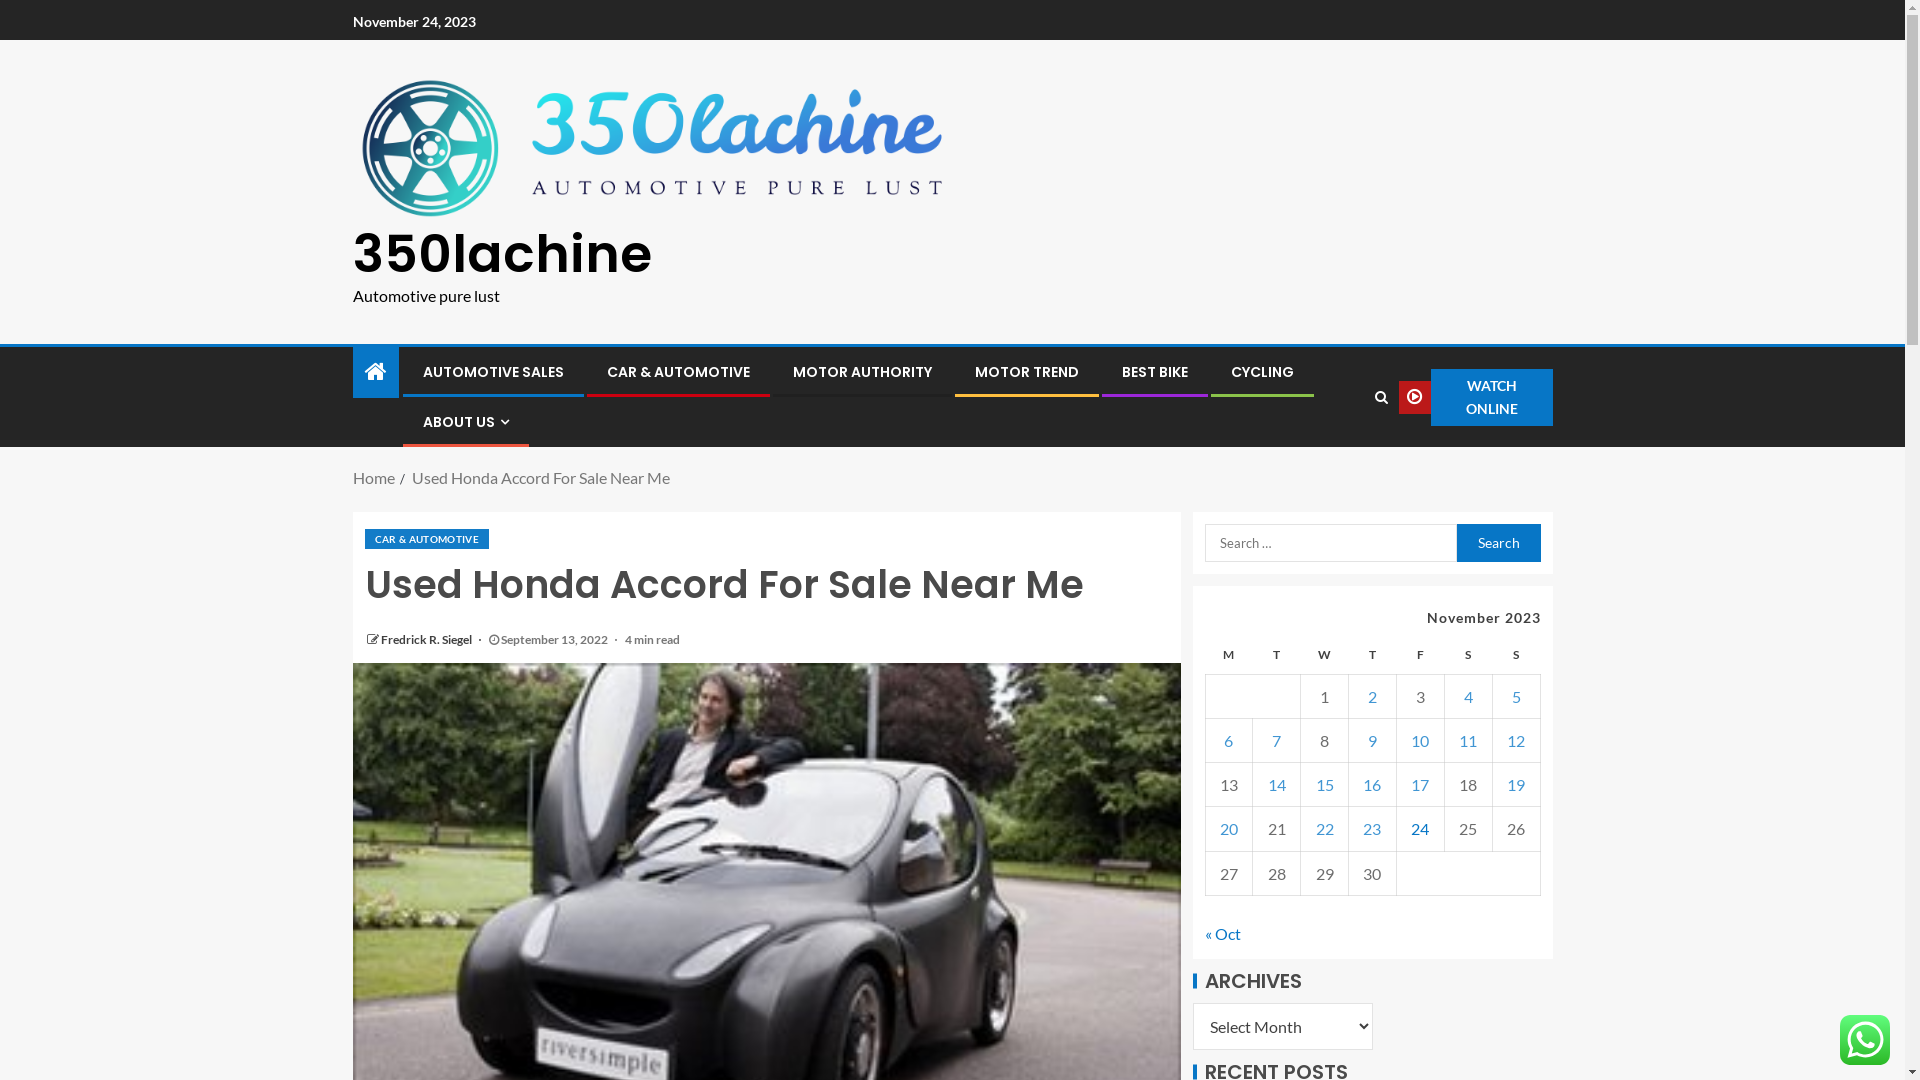 The image size is (1920, 1080). Describe the element at coordinates (1228, 740) in the screenshot. I see `6` at that location.